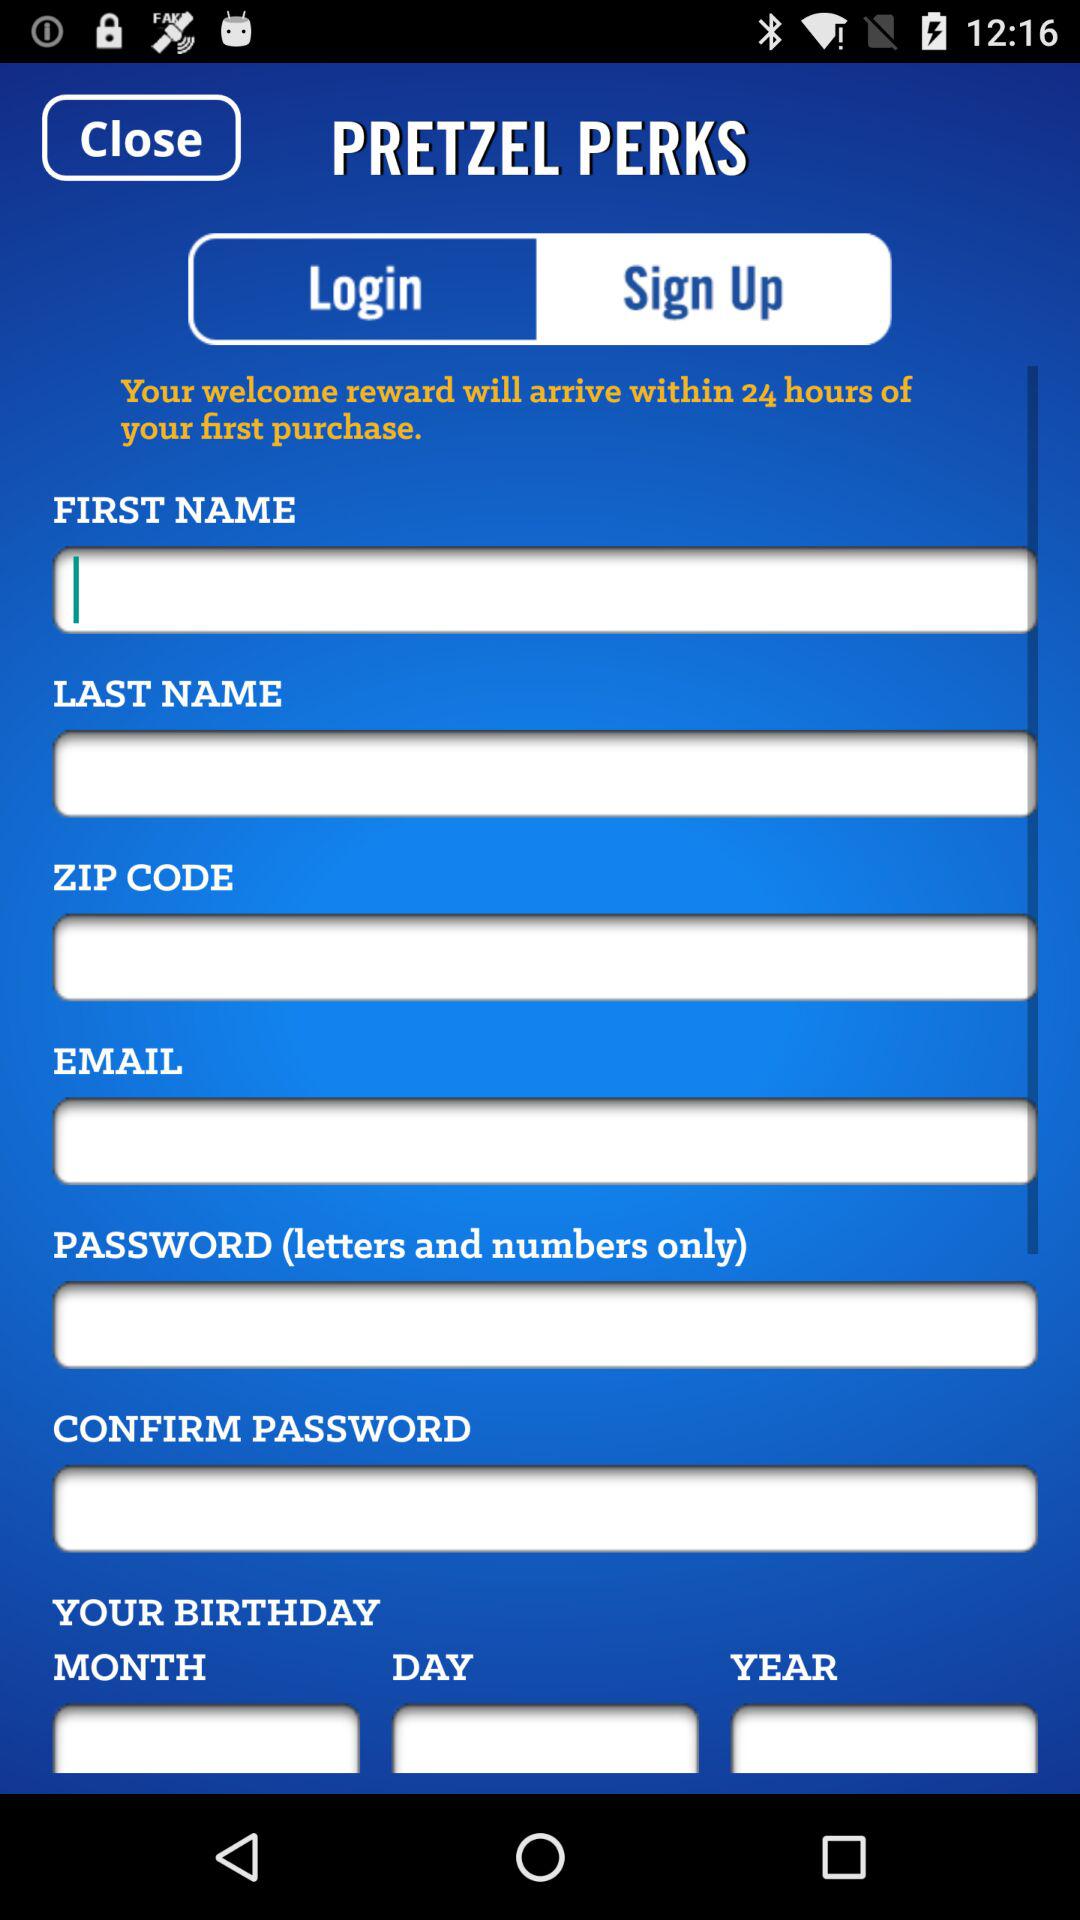  I want to click on open the close, so click(141, 137).